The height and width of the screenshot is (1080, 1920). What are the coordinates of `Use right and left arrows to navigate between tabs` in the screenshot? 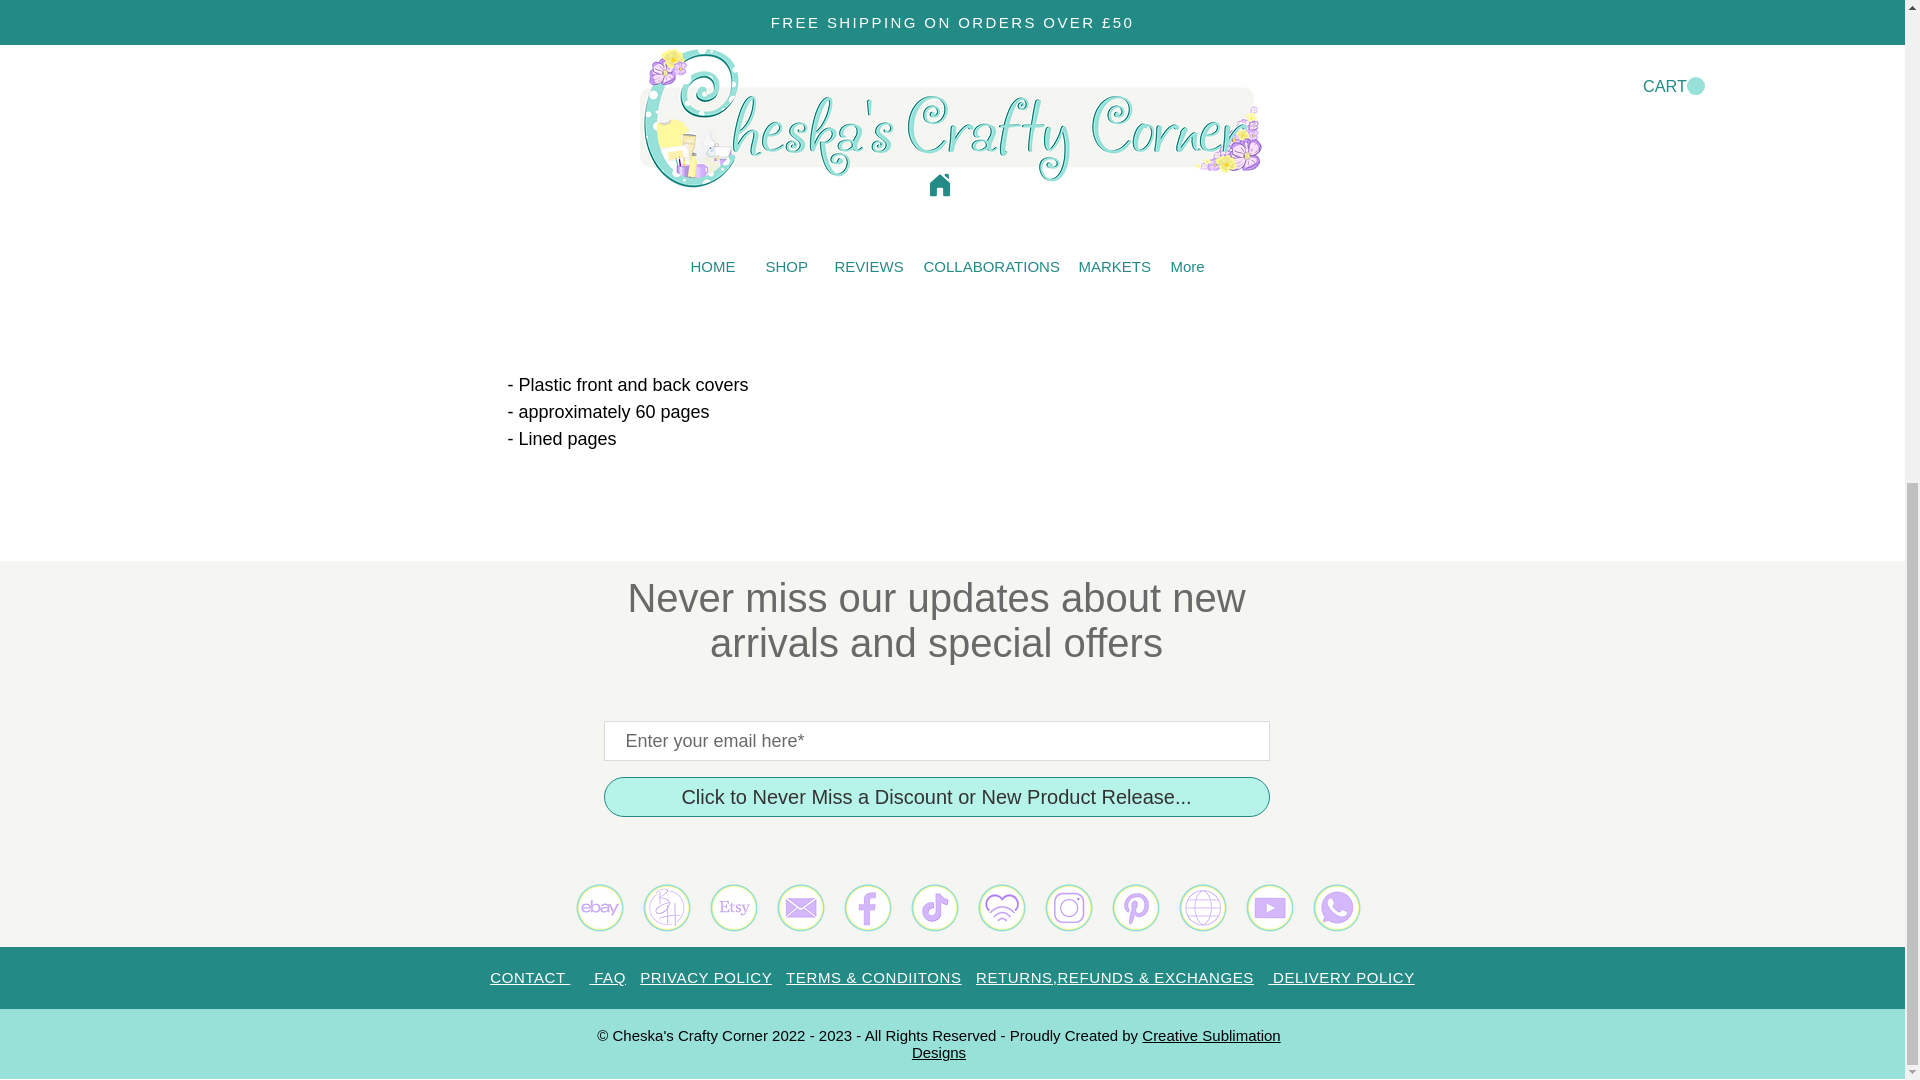 It's located at (1320, 130).